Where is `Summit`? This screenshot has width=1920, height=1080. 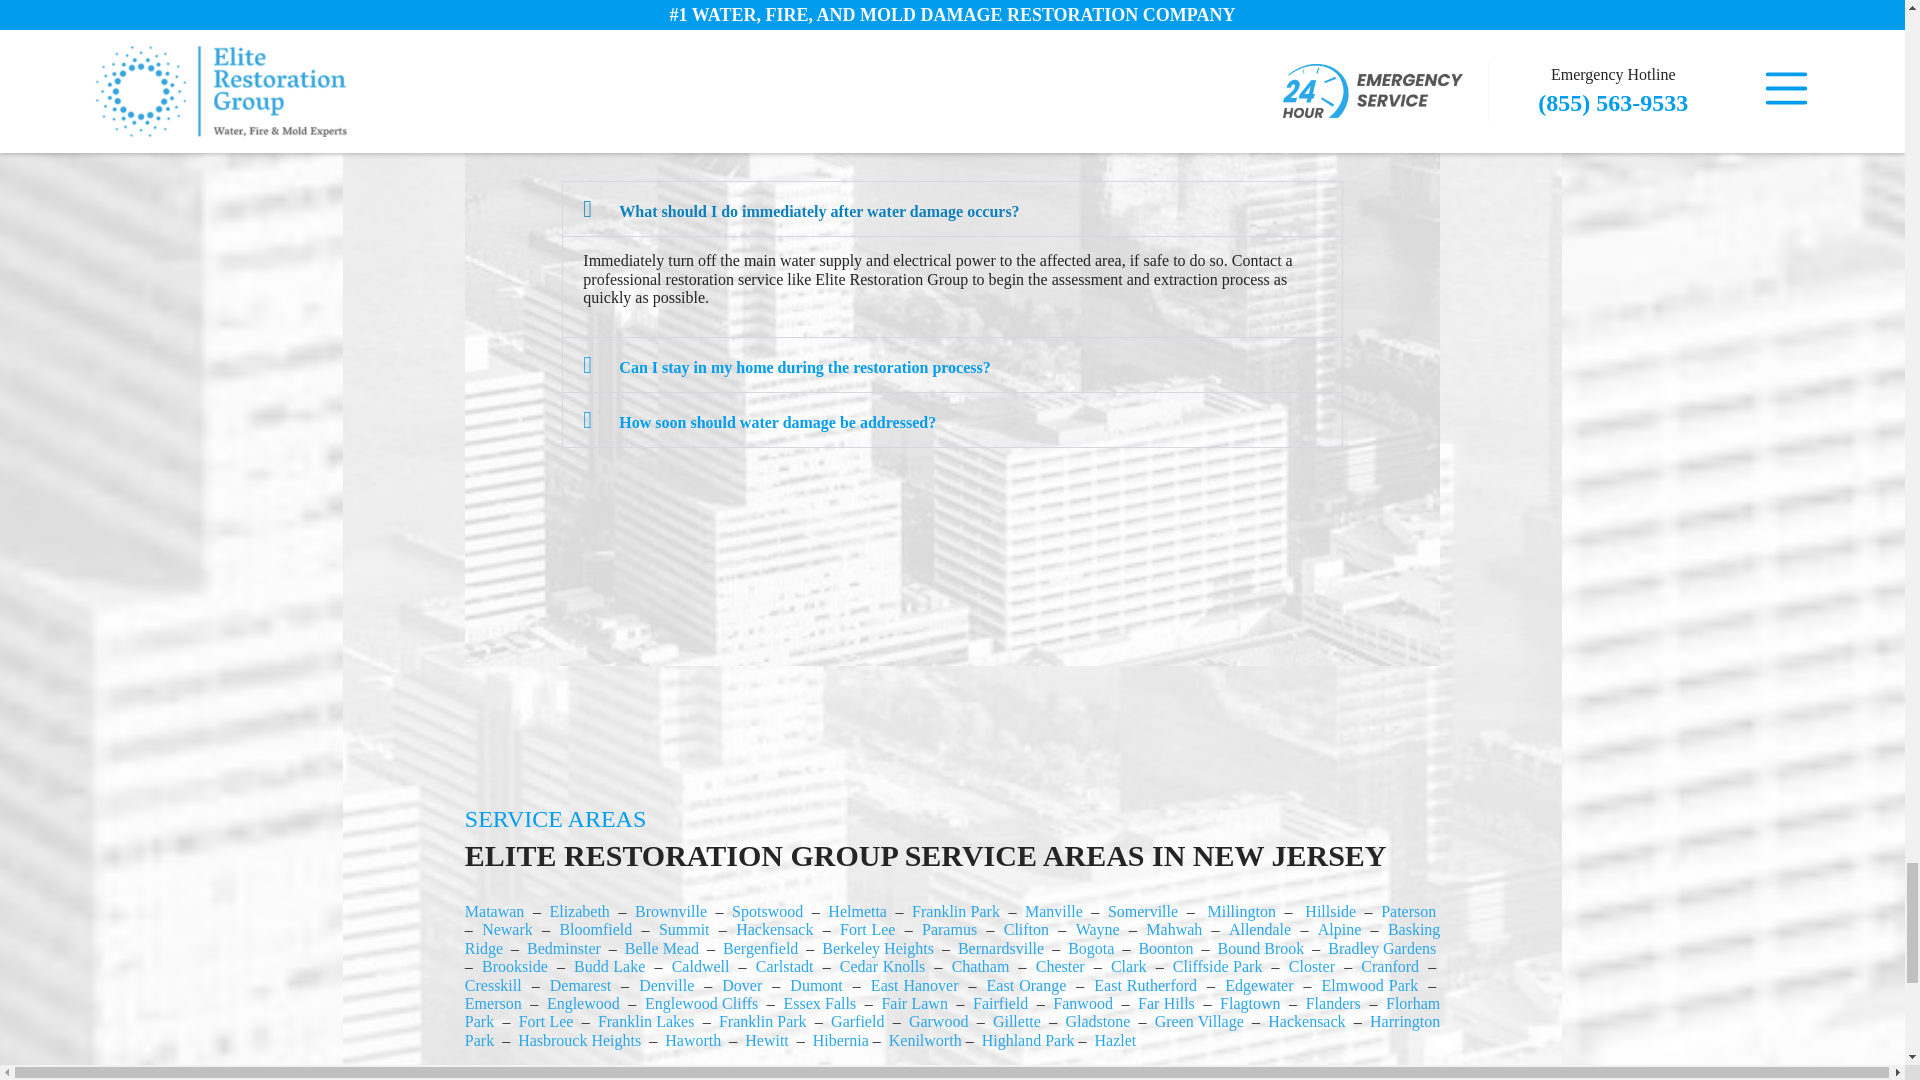 Summit is located at coordinates (684, 930).